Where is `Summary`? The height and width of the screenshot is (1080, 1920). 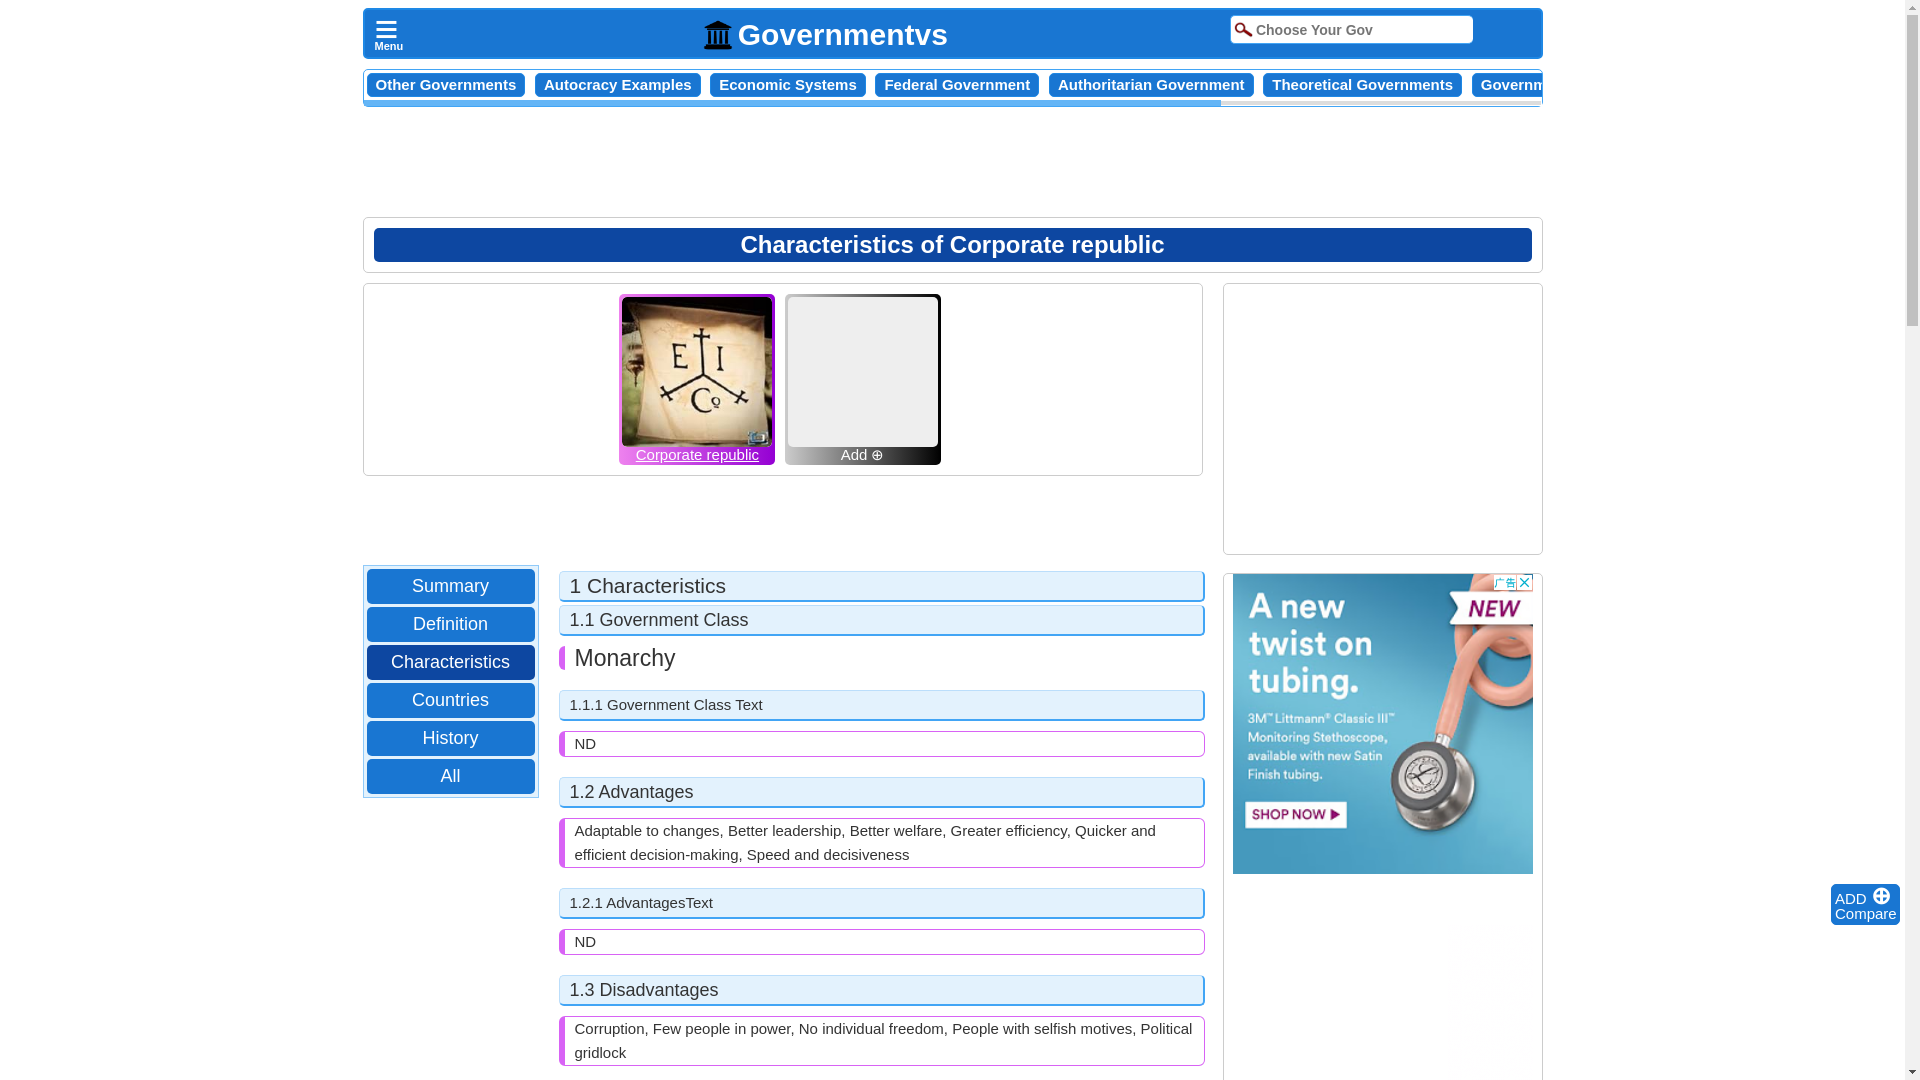 Summary is located at coordinates (450, 586).